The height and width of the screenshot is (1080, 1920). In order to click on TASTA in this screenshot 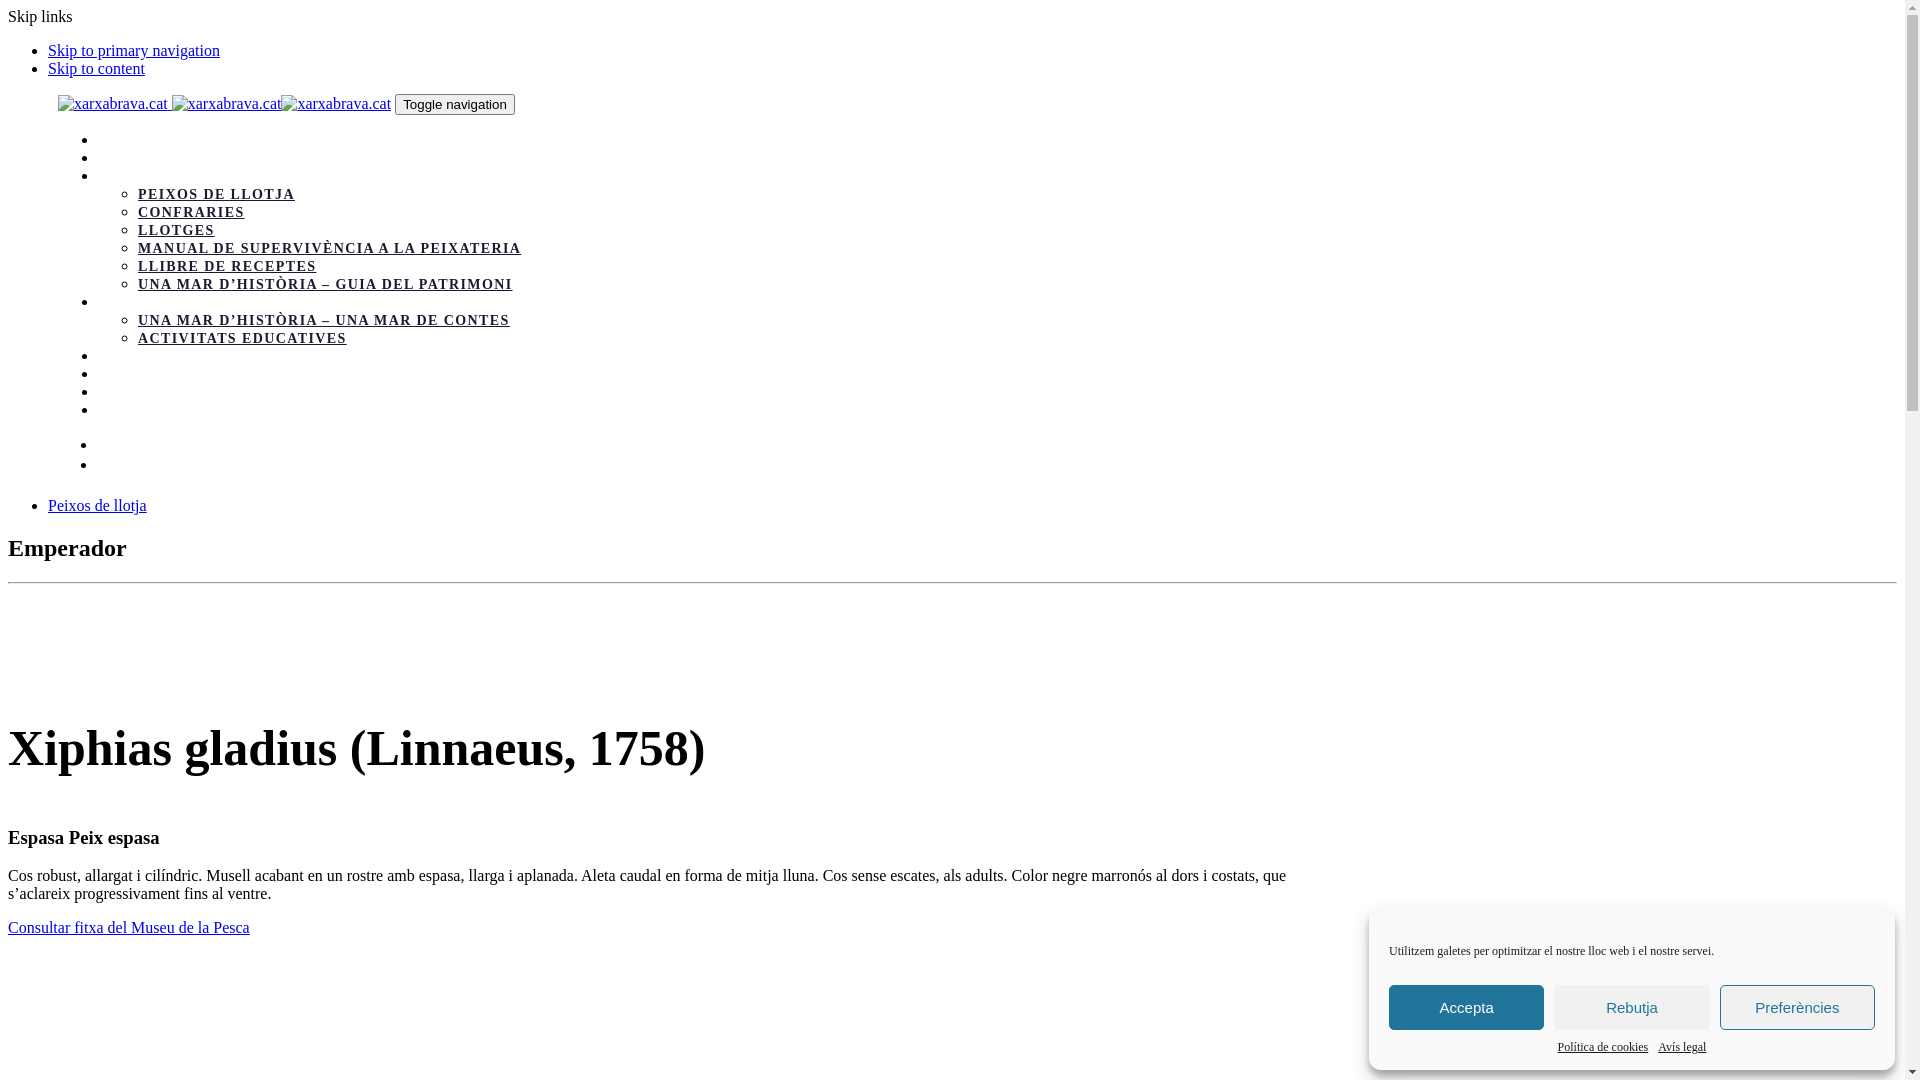, I will do `click(124, 356)`.